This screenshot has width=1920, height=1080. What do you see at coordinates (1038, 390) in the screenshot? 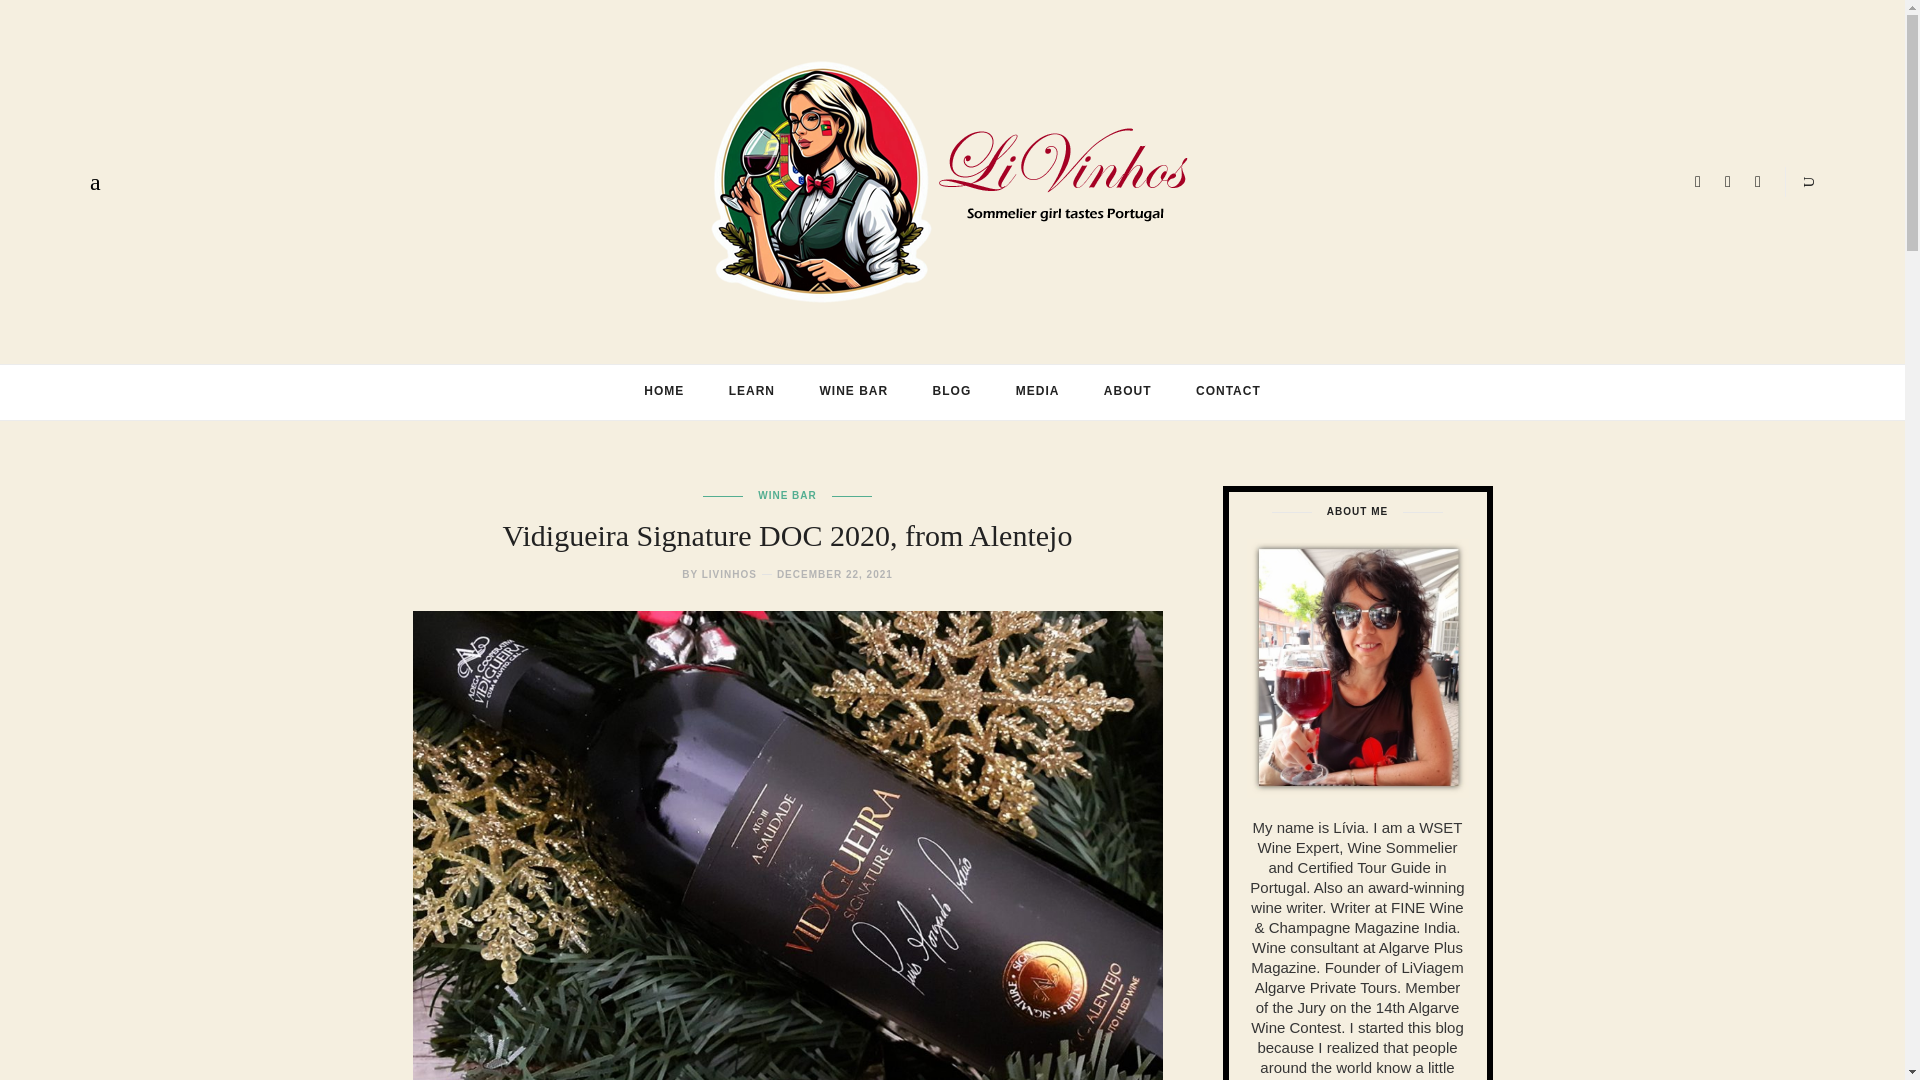
I see `MEDIA` at bounding box center [1038, 390].